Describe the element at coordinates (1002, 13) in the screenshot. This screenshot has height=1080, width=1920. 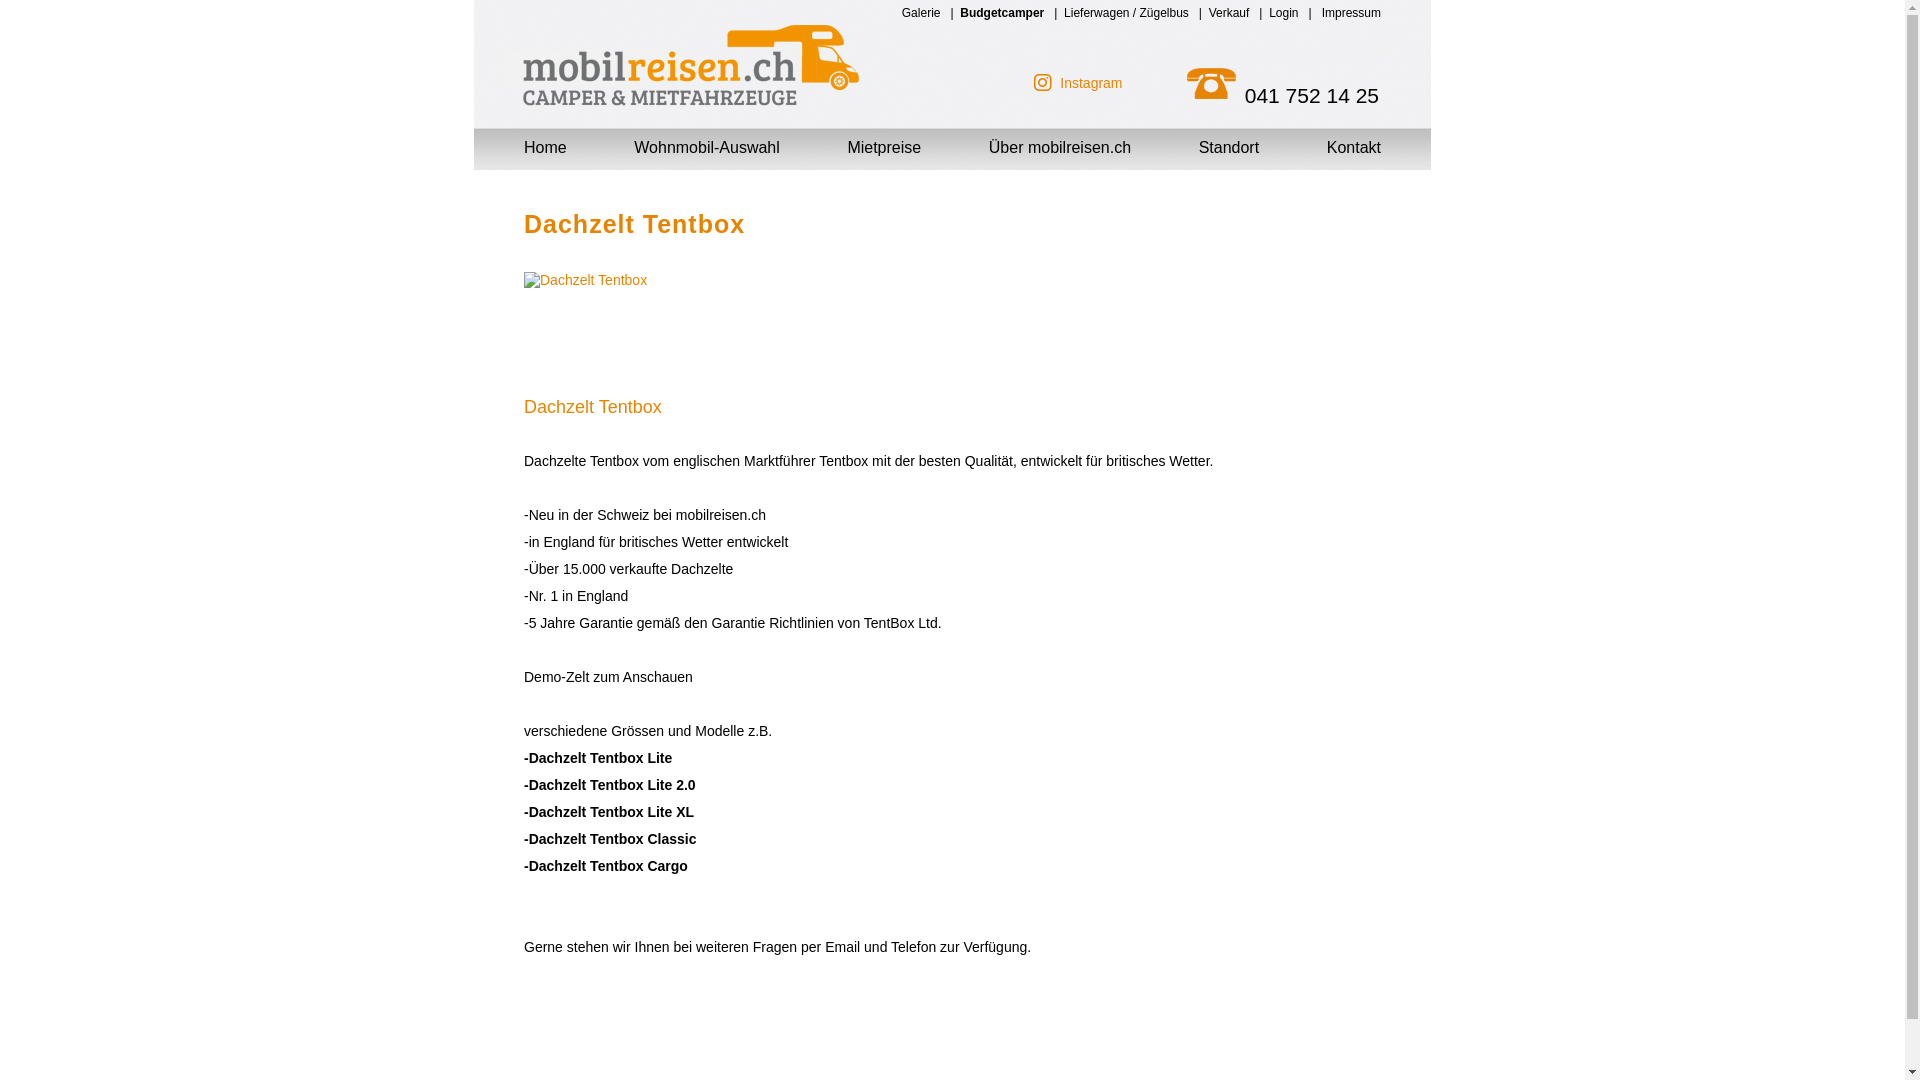
I see `Budgetcamper` at that location.